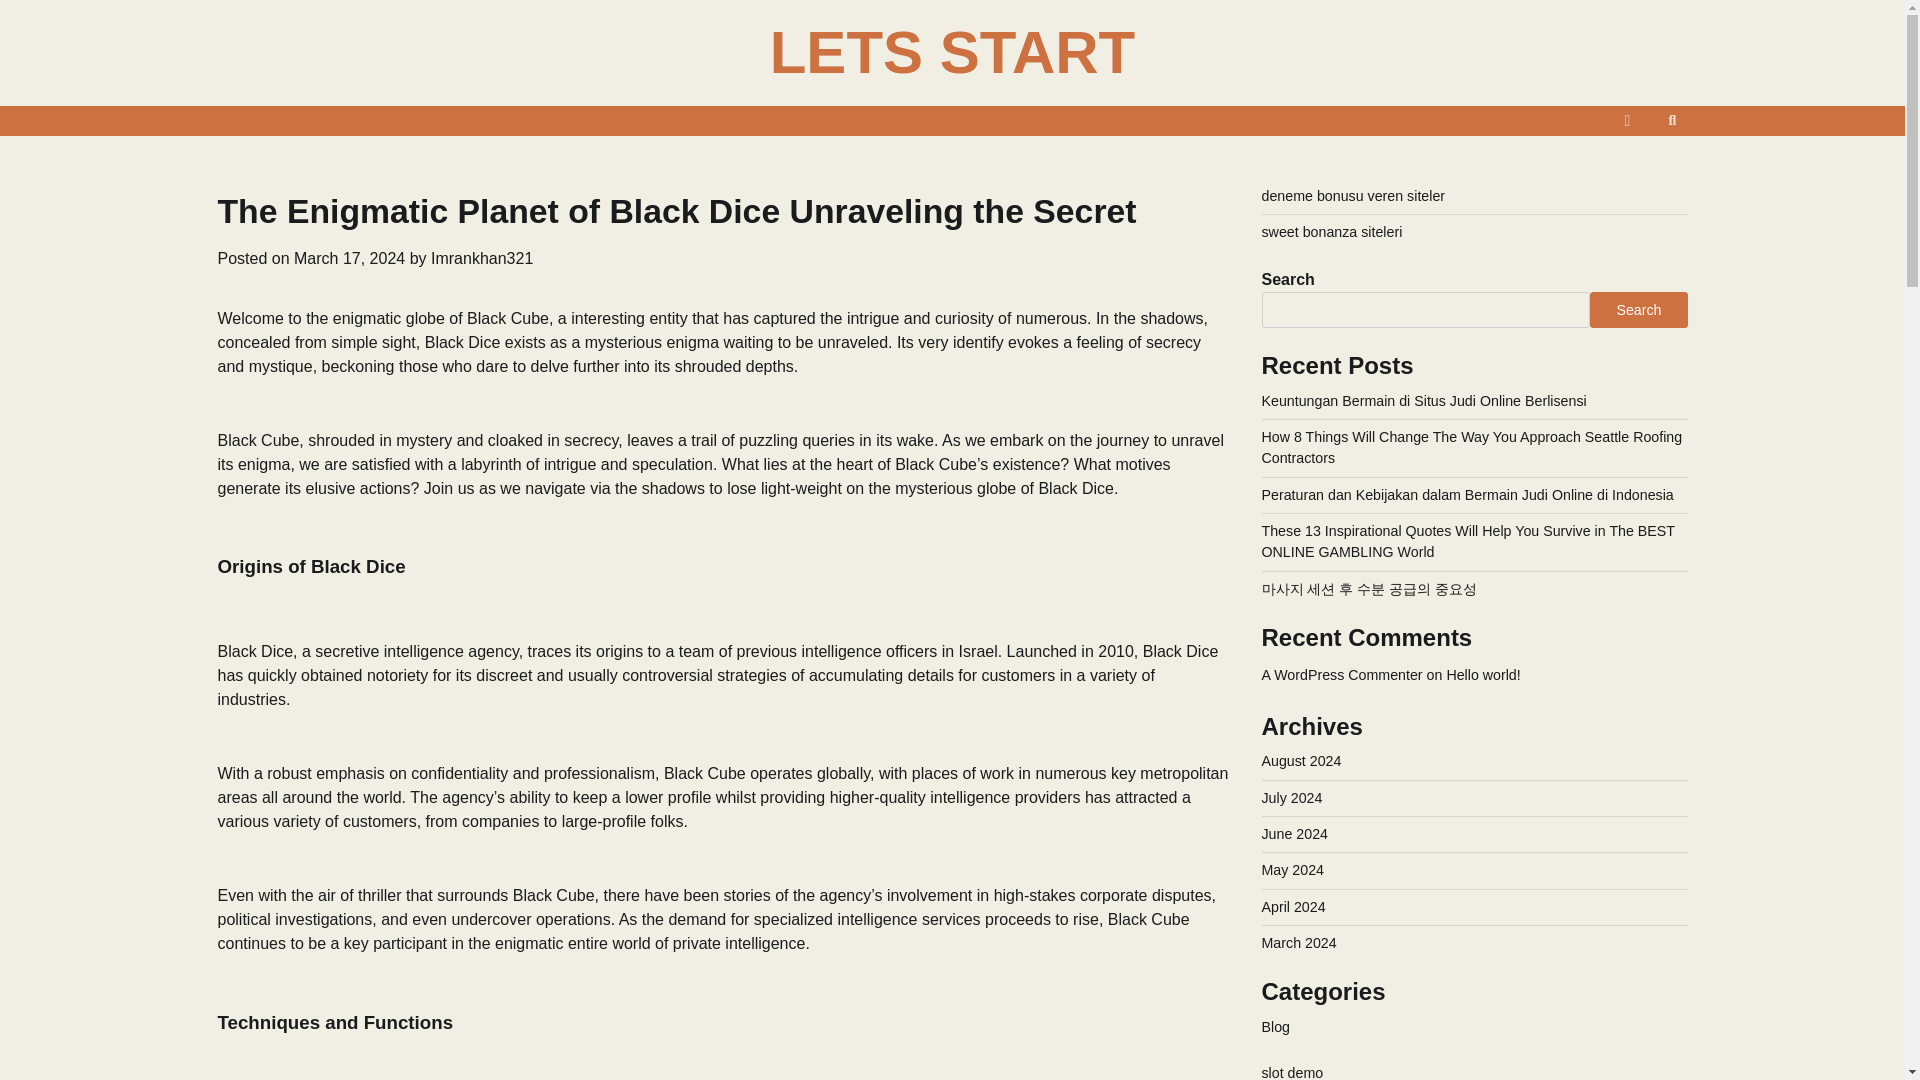 The height and width of the screenshot is (1080, 1920). What do you see at coordinates (1353, 196) in the screenshot?
I see `deneme bonusu veren siteler` at bounding box center [1353, 196].